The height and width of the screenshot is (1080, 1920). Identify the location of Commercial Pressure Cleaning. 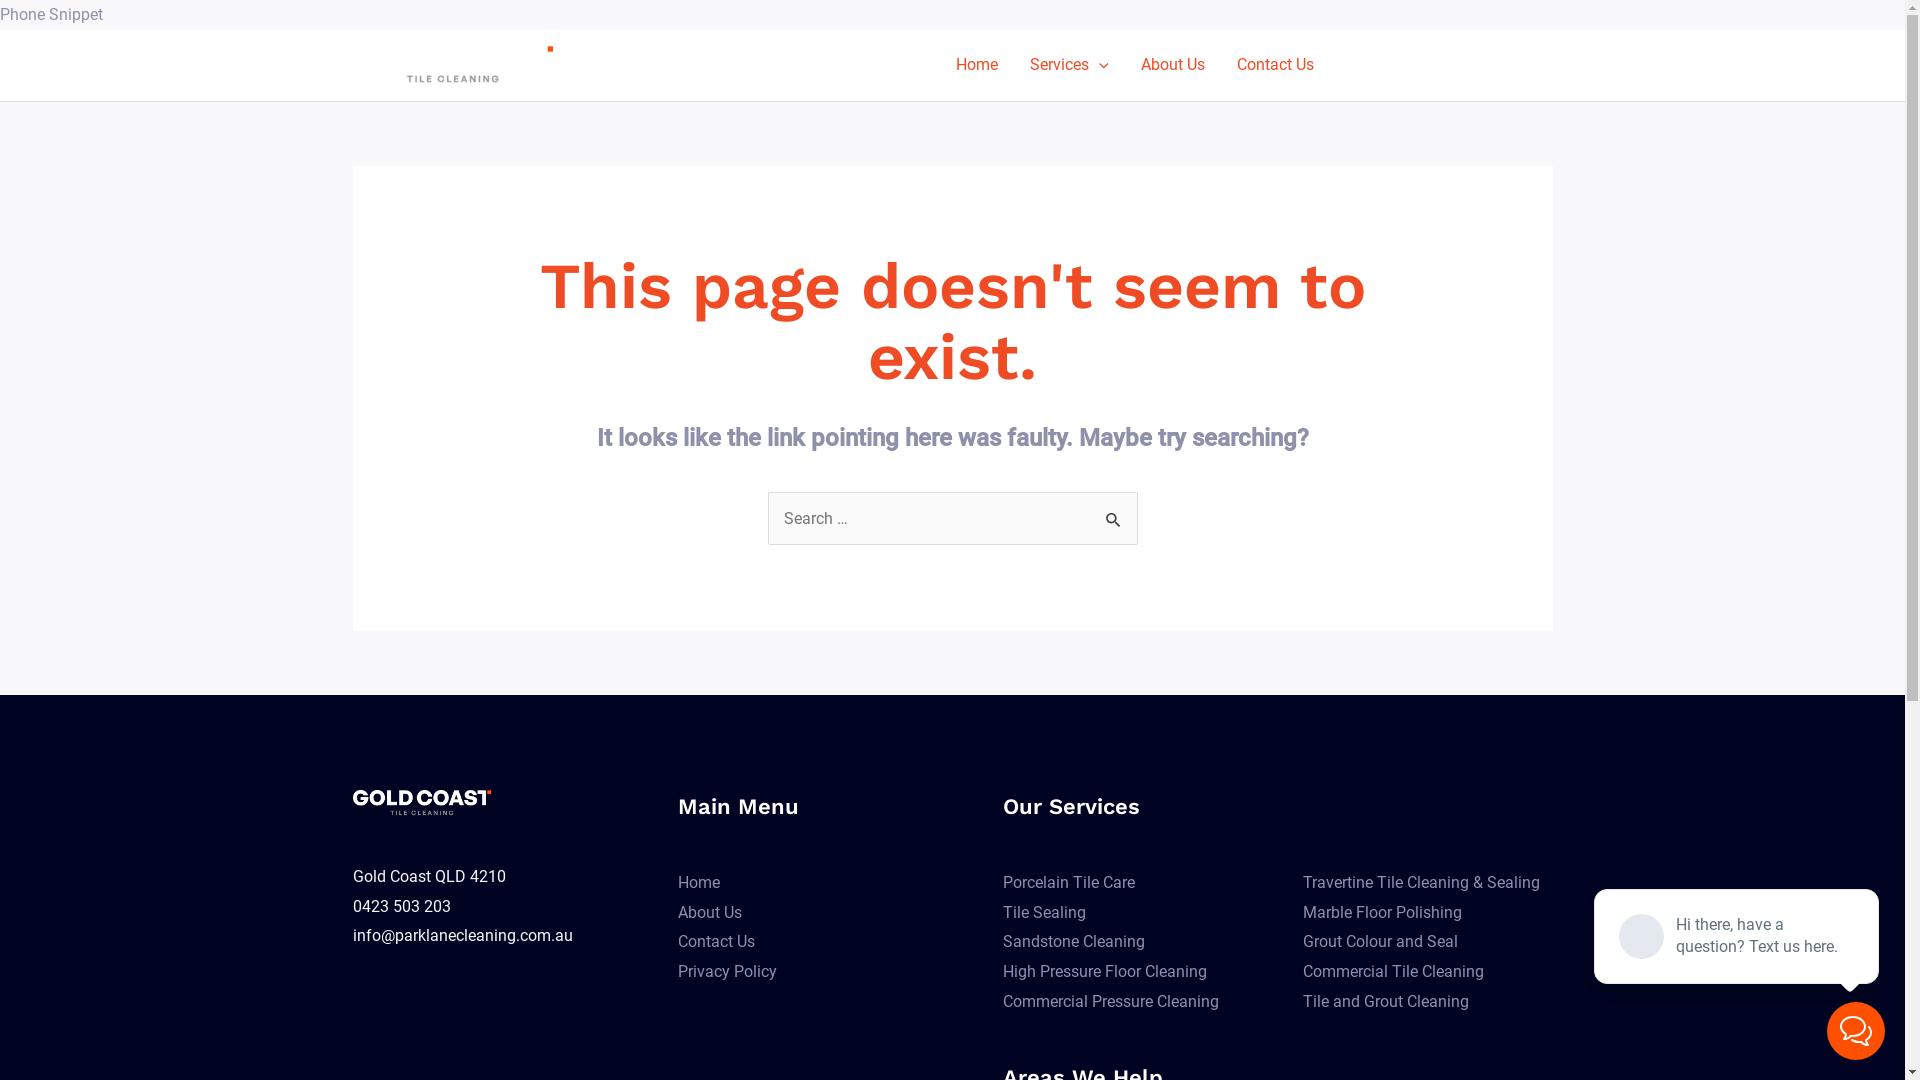
(1110, 1002).